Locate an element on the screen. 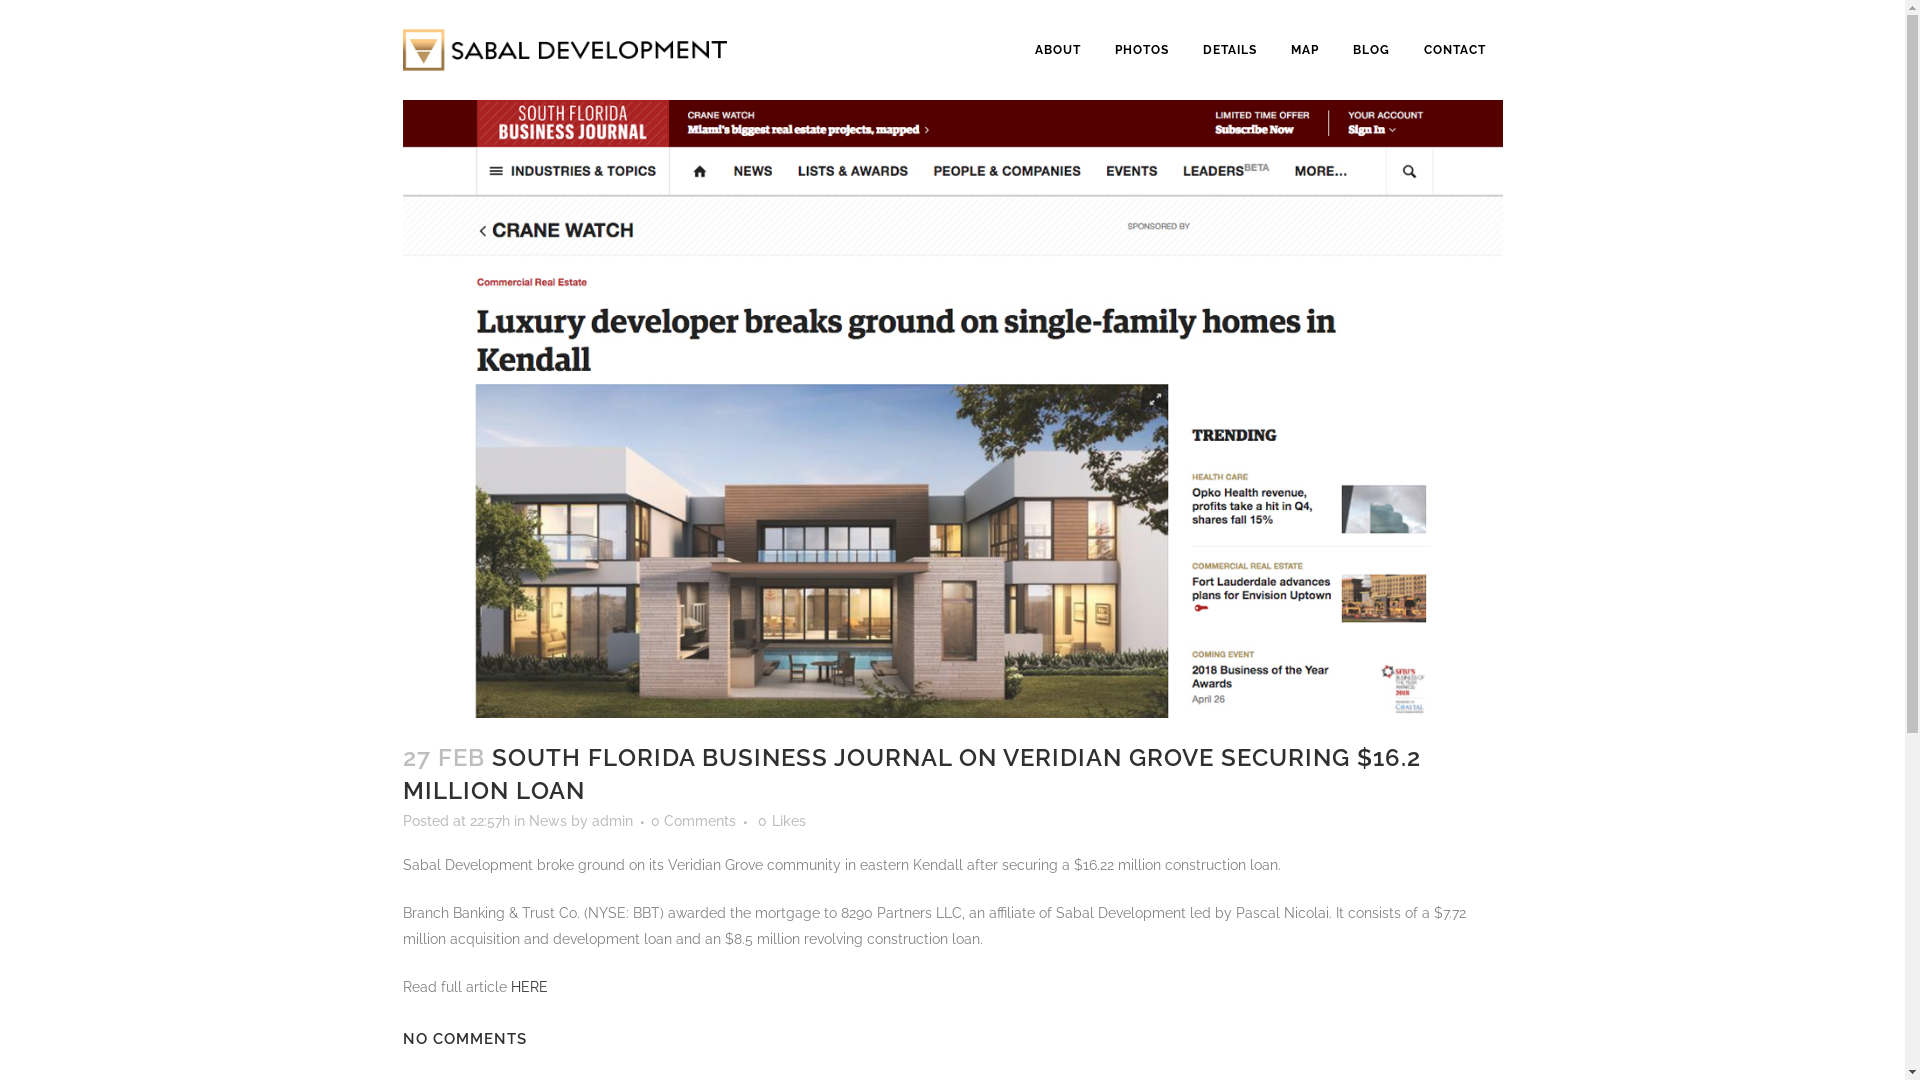  MAP is located at coordinates (1305, 50).